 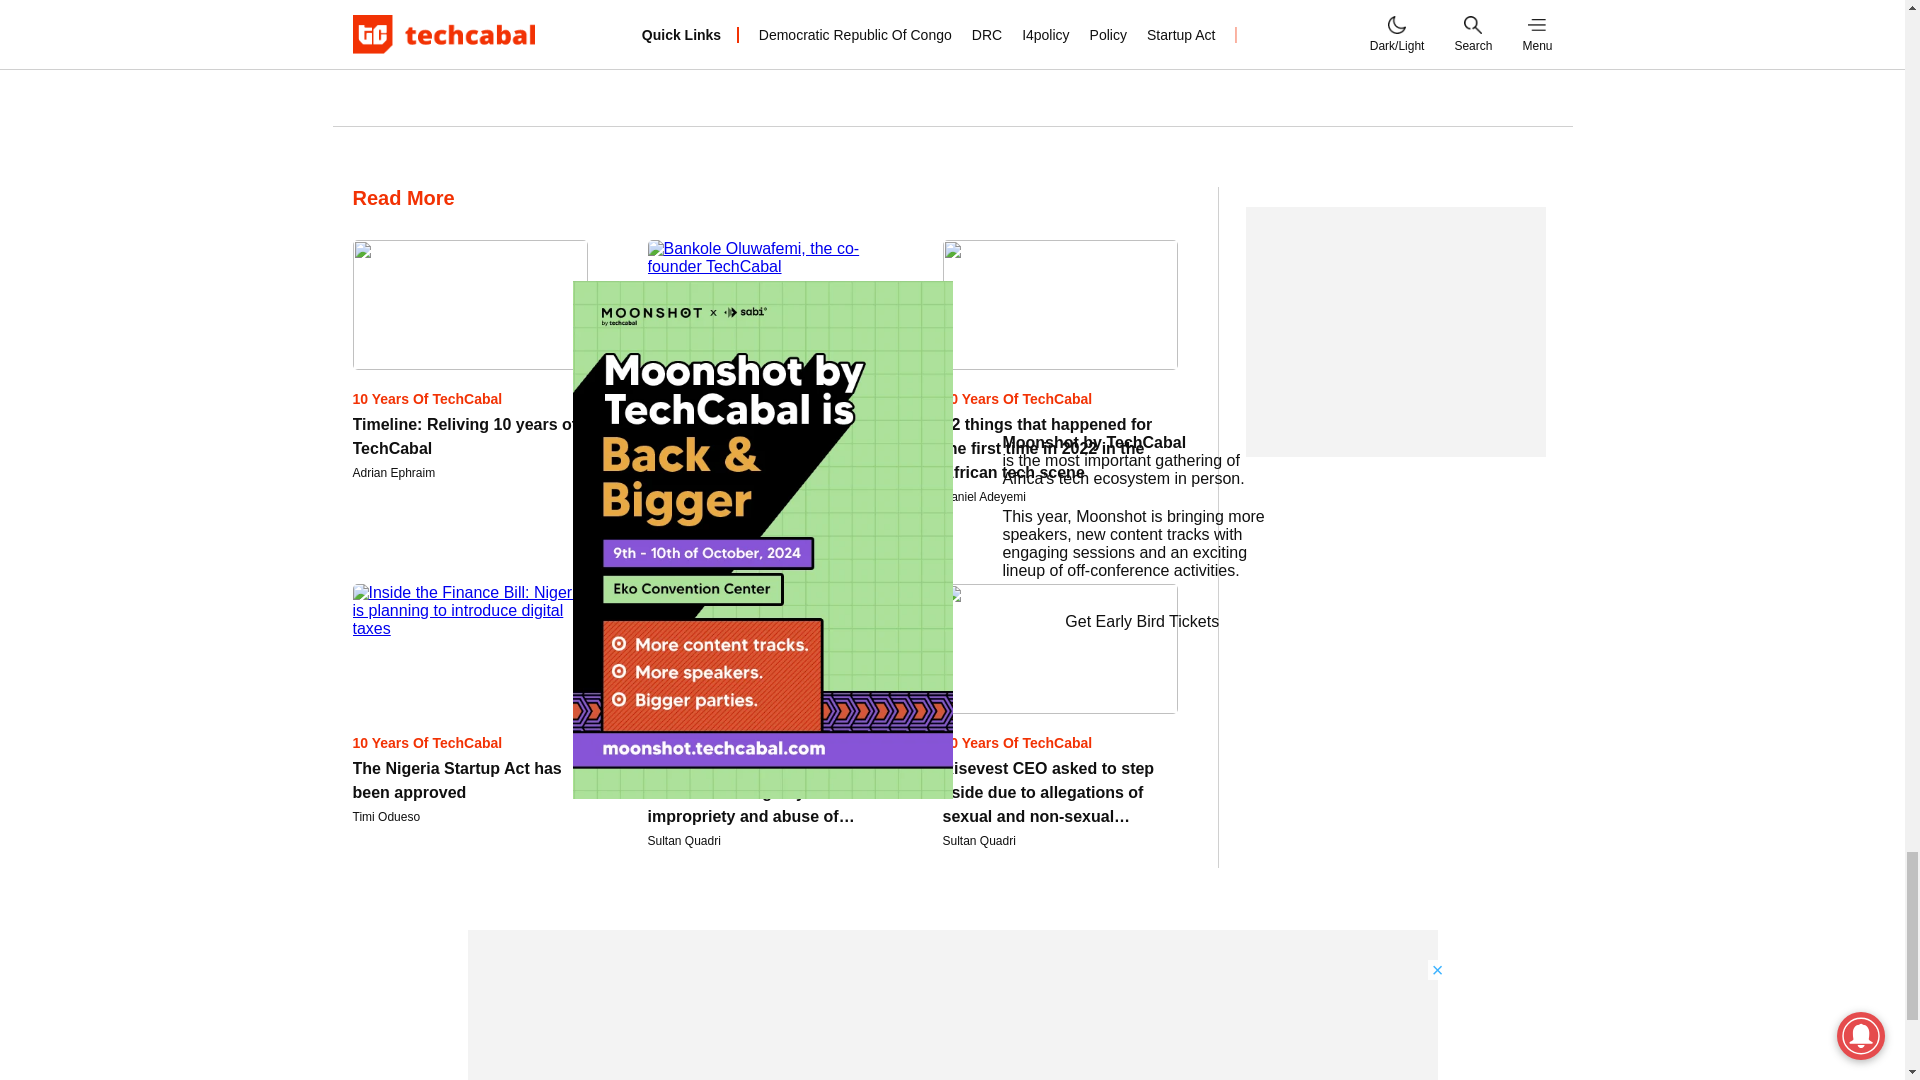 I want to click on Posts by Adrian Ephraim, so click(x=393, y=472).